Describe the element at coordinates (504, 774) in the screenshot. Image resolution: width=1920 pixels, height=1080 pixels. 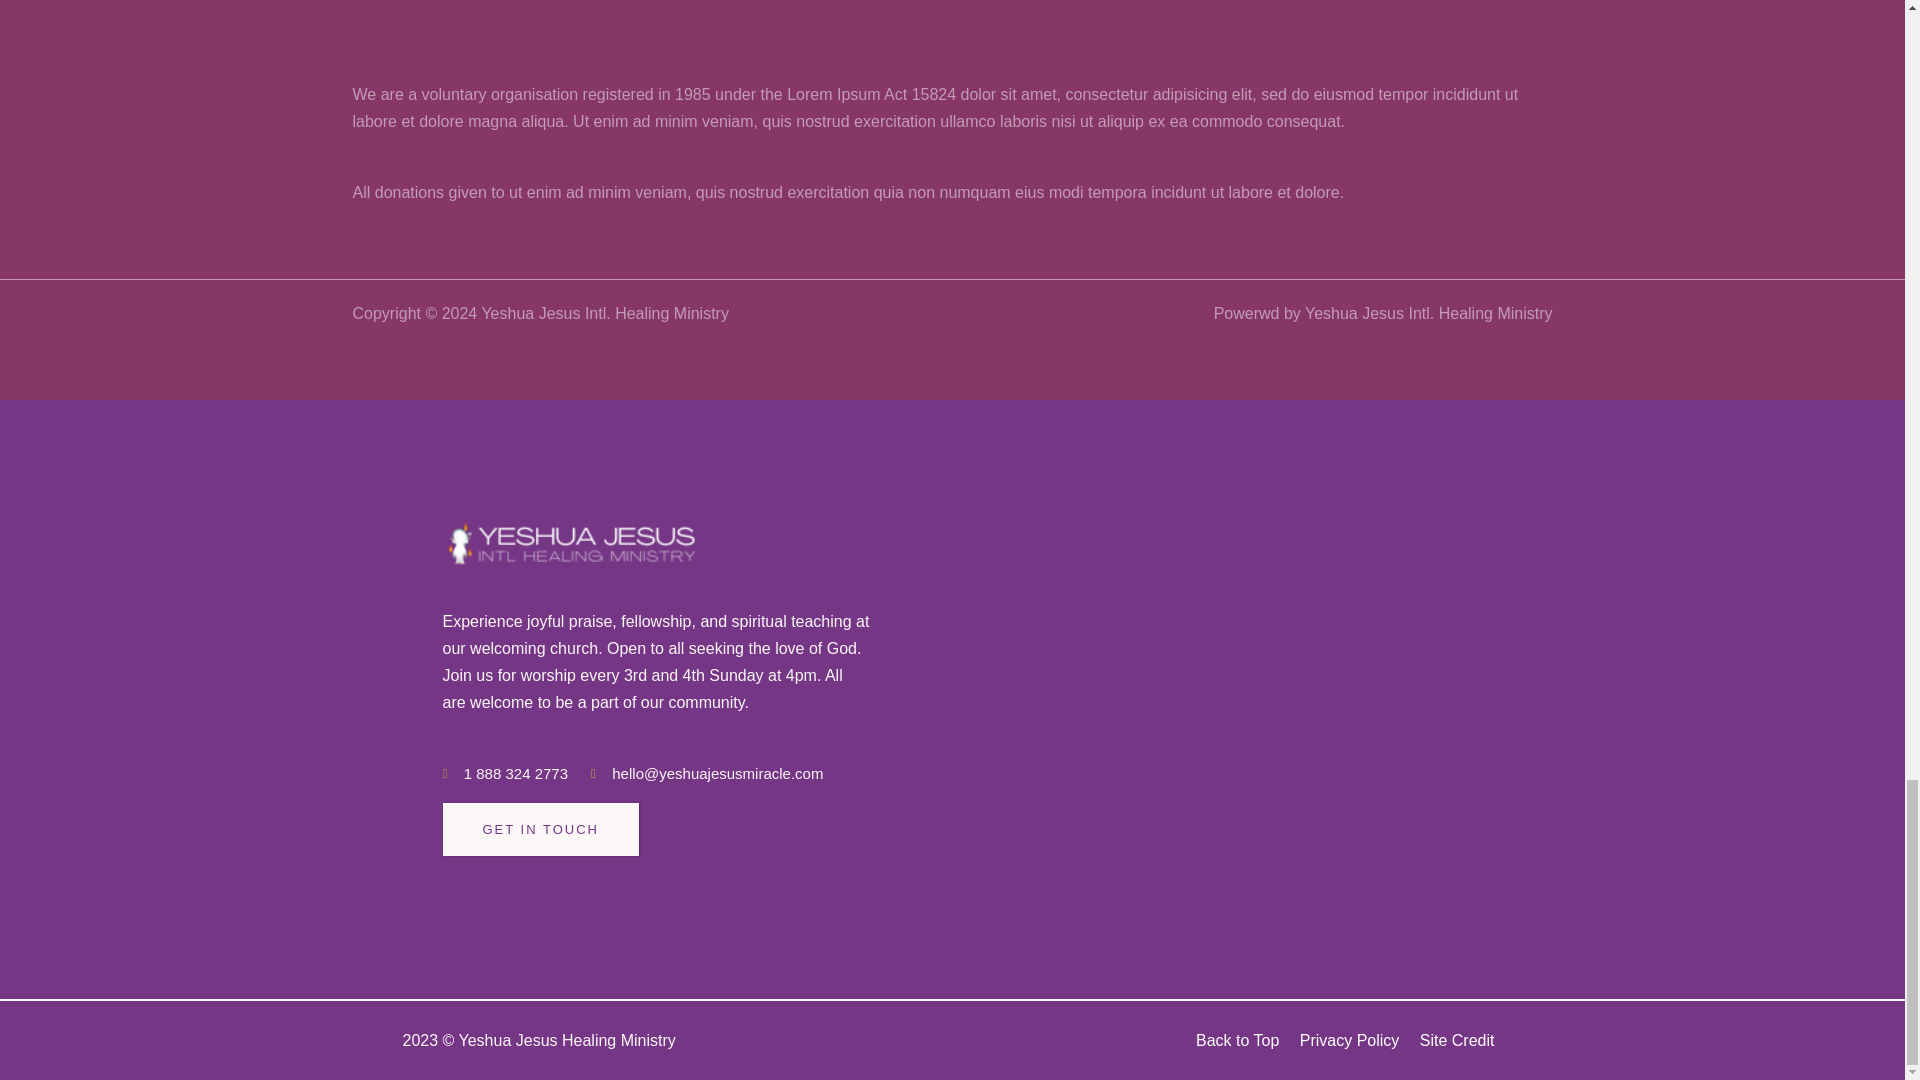
I see `1 888 324 2773` at that location.